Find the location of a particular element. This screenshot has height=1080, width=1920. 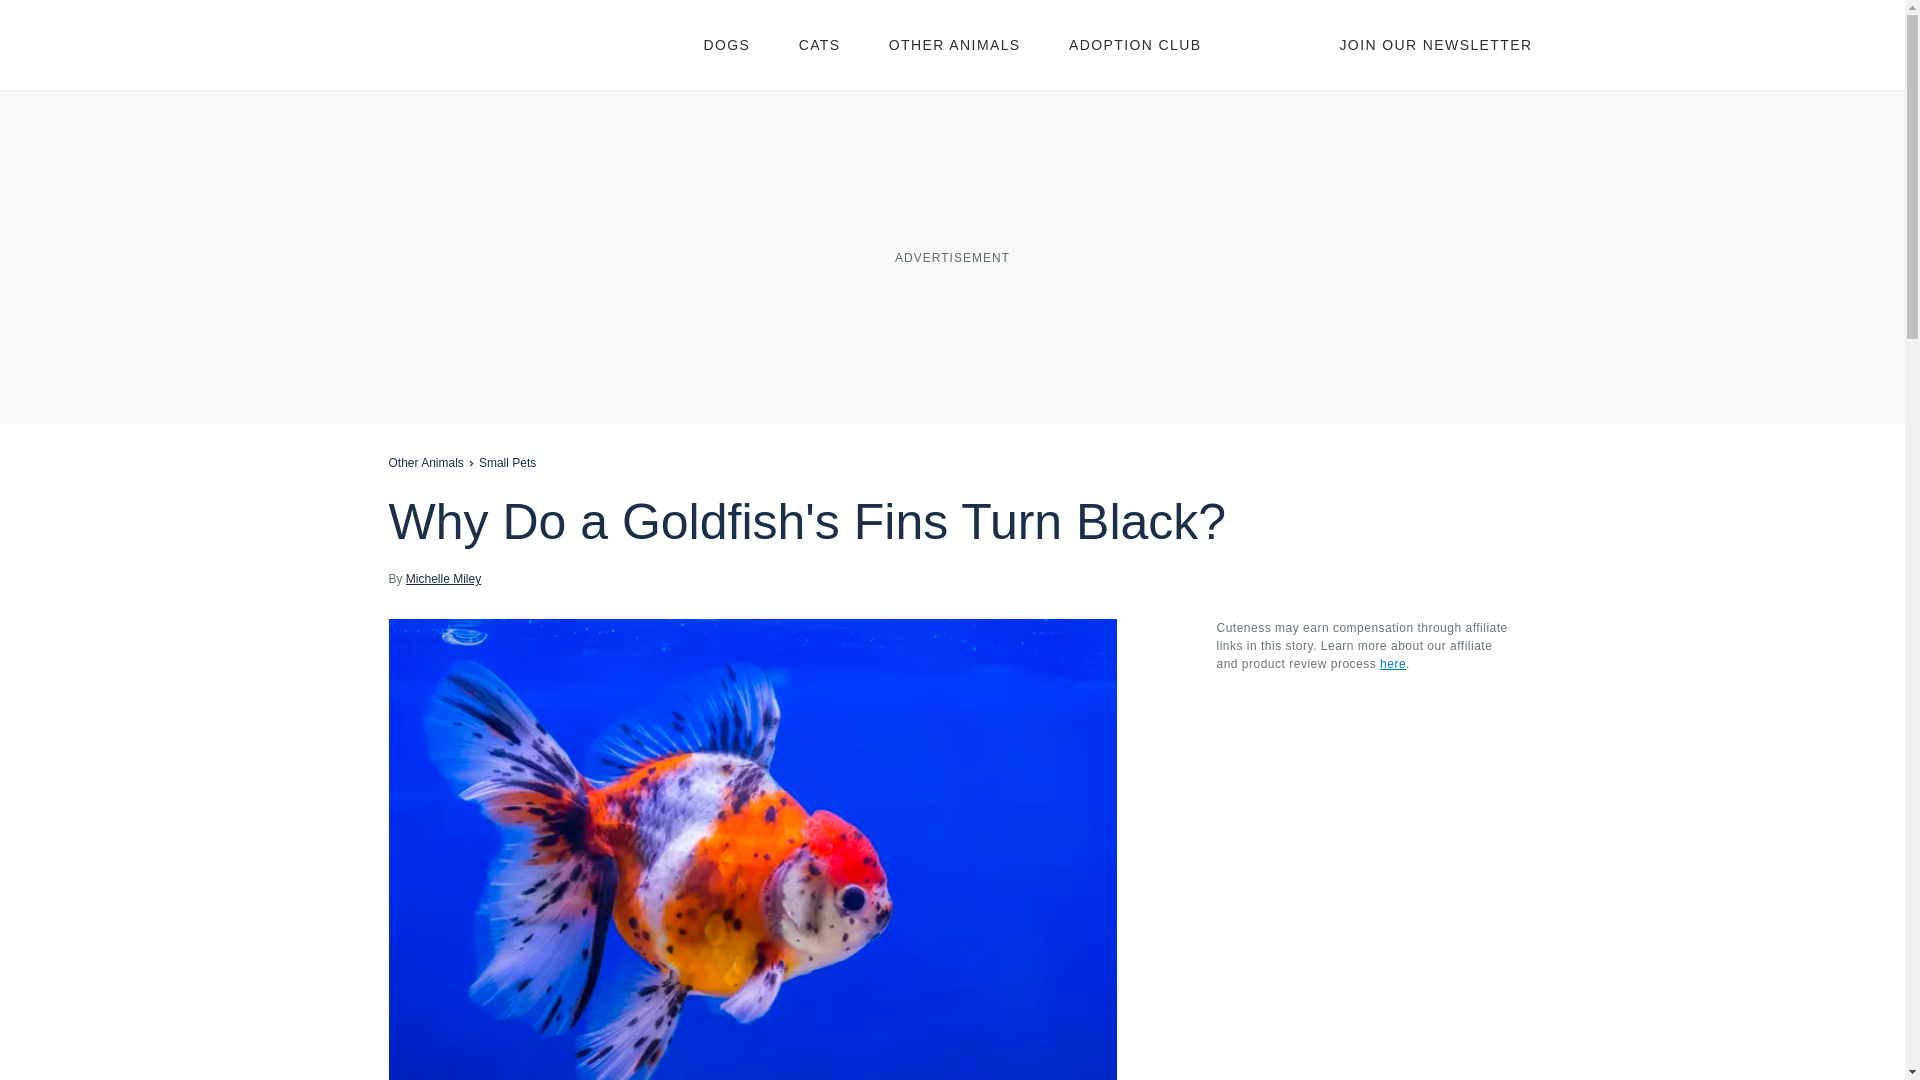

Learn more about our affiliate and product review process is located at coordinates (1392, 663).